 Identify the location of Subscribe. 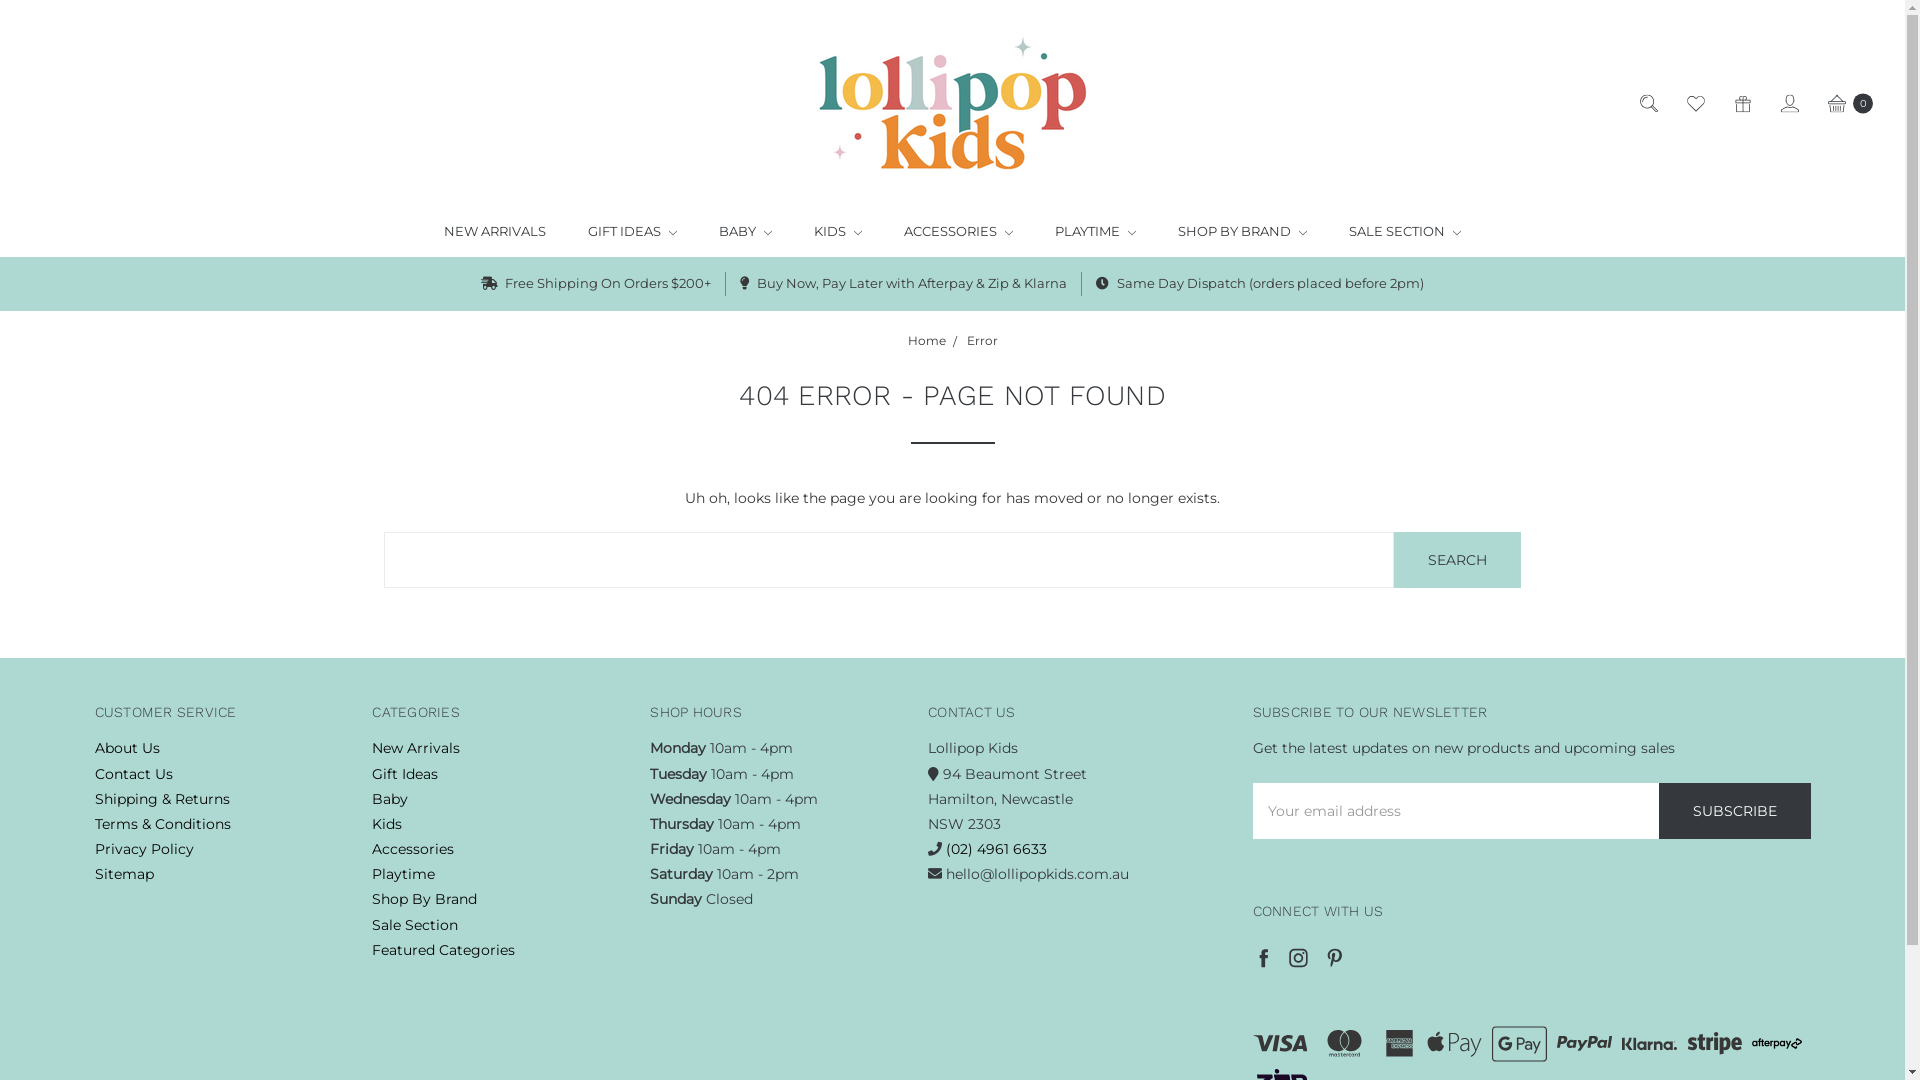
(1735, 811).